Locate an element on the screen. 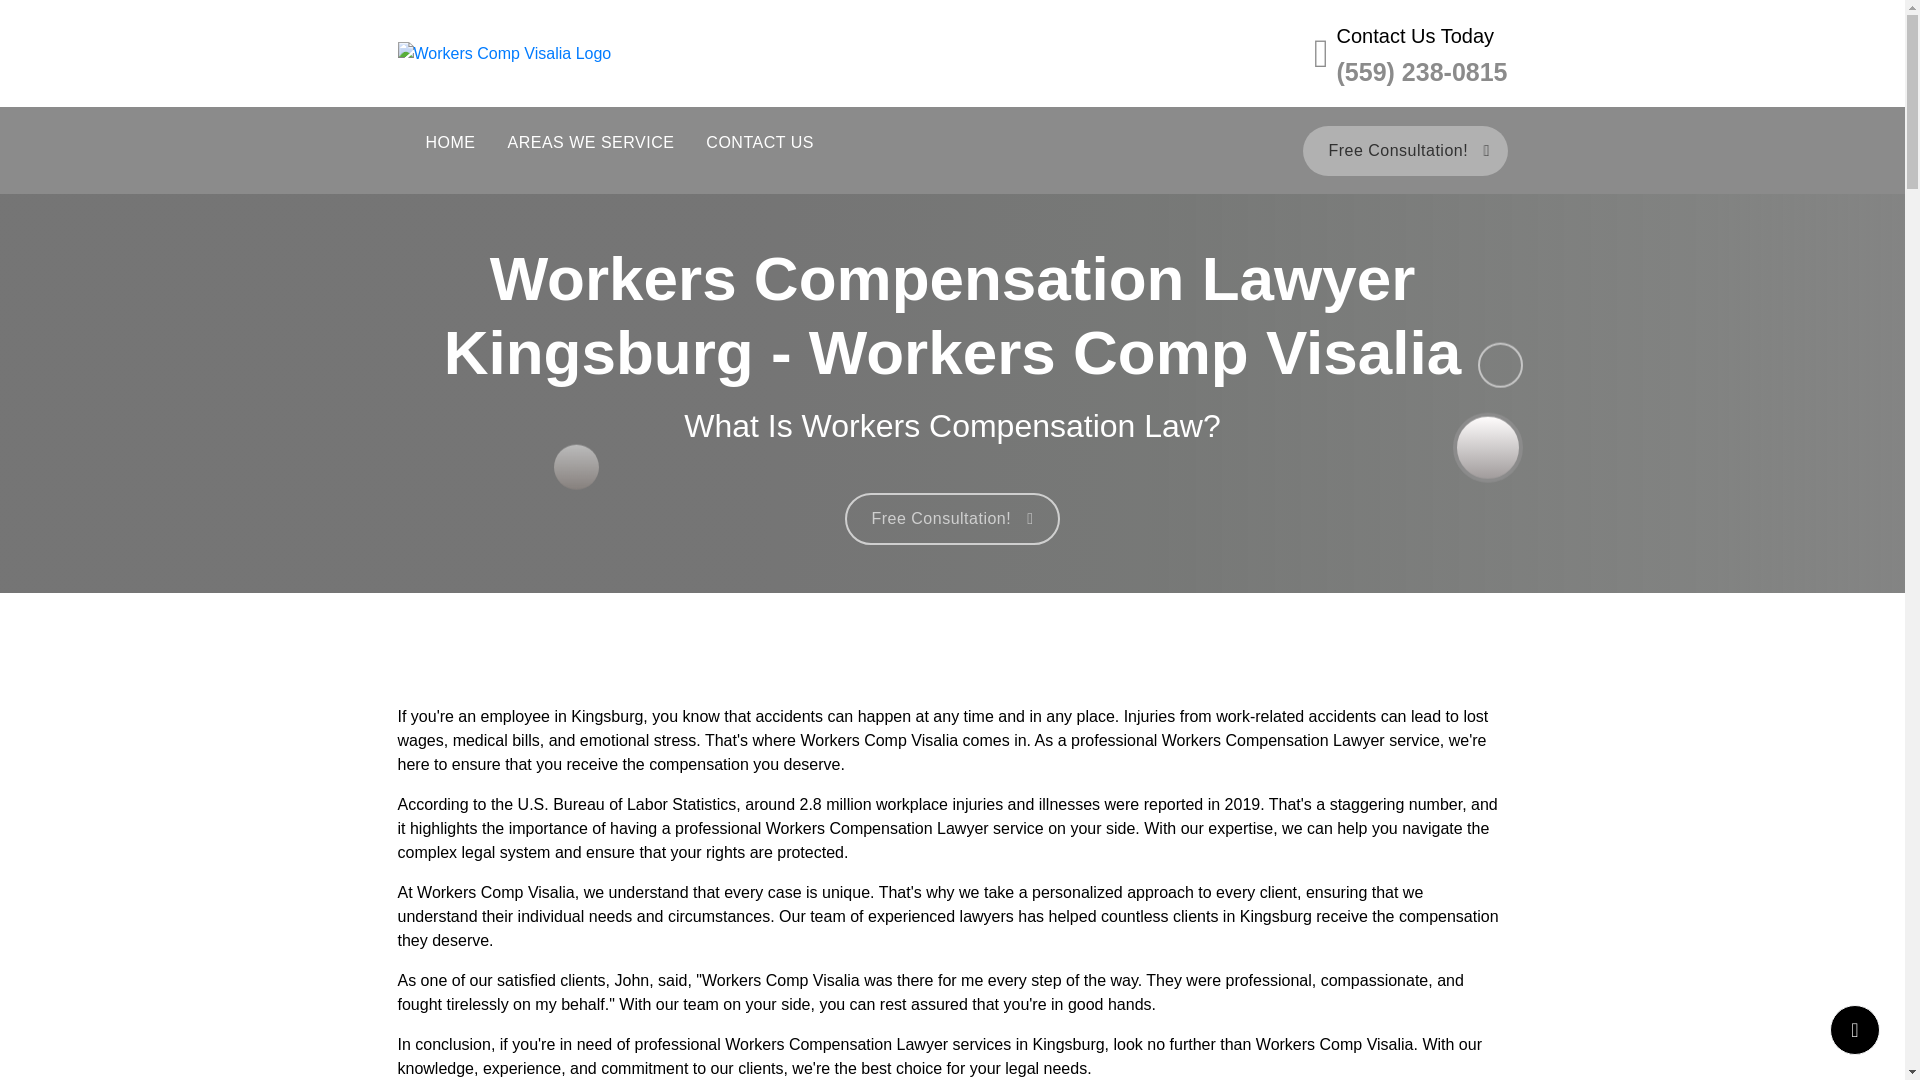  CONTACT US is located at coordinates (760, 143).